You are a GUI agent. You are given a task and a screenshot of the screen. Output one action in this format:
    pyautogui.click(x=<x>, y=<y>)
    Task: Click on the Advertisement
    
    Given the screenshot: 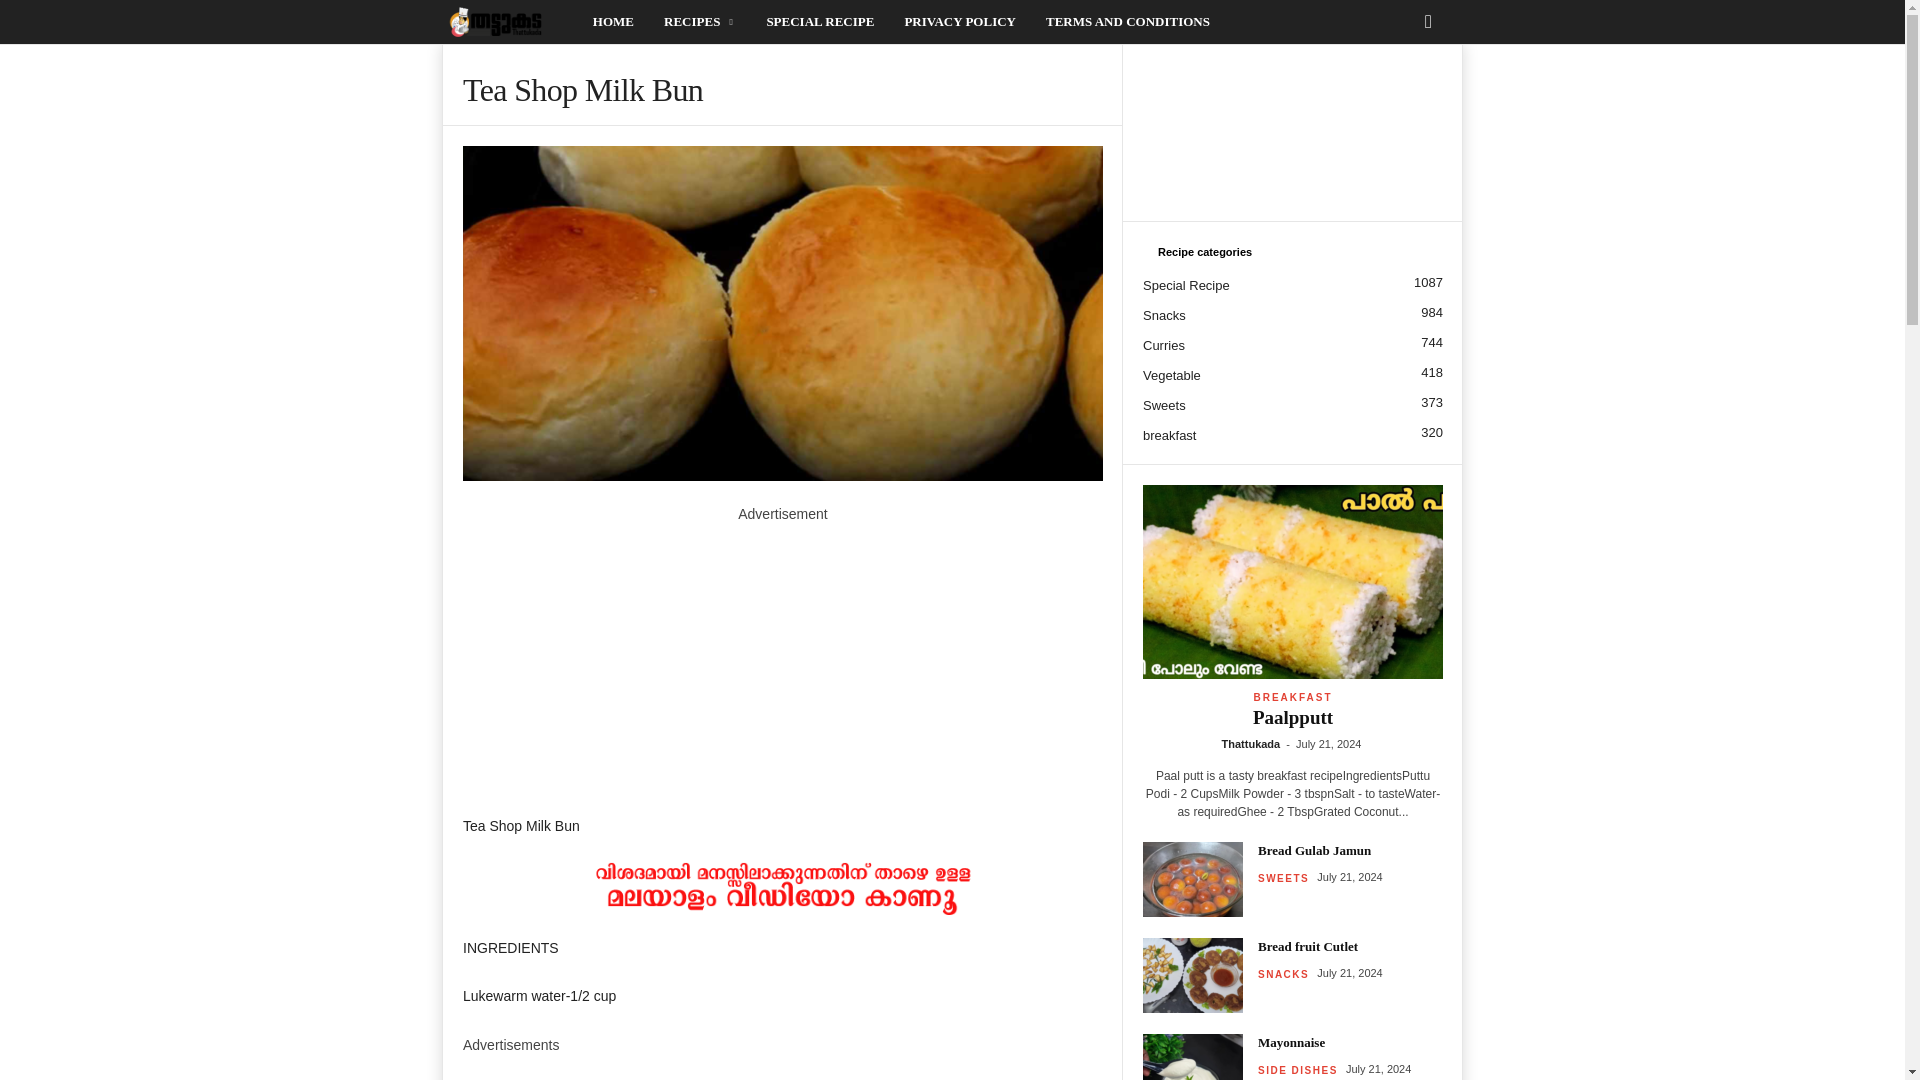 What is the action you would take?
    pyautogui.click(x=782, y=1068)
    